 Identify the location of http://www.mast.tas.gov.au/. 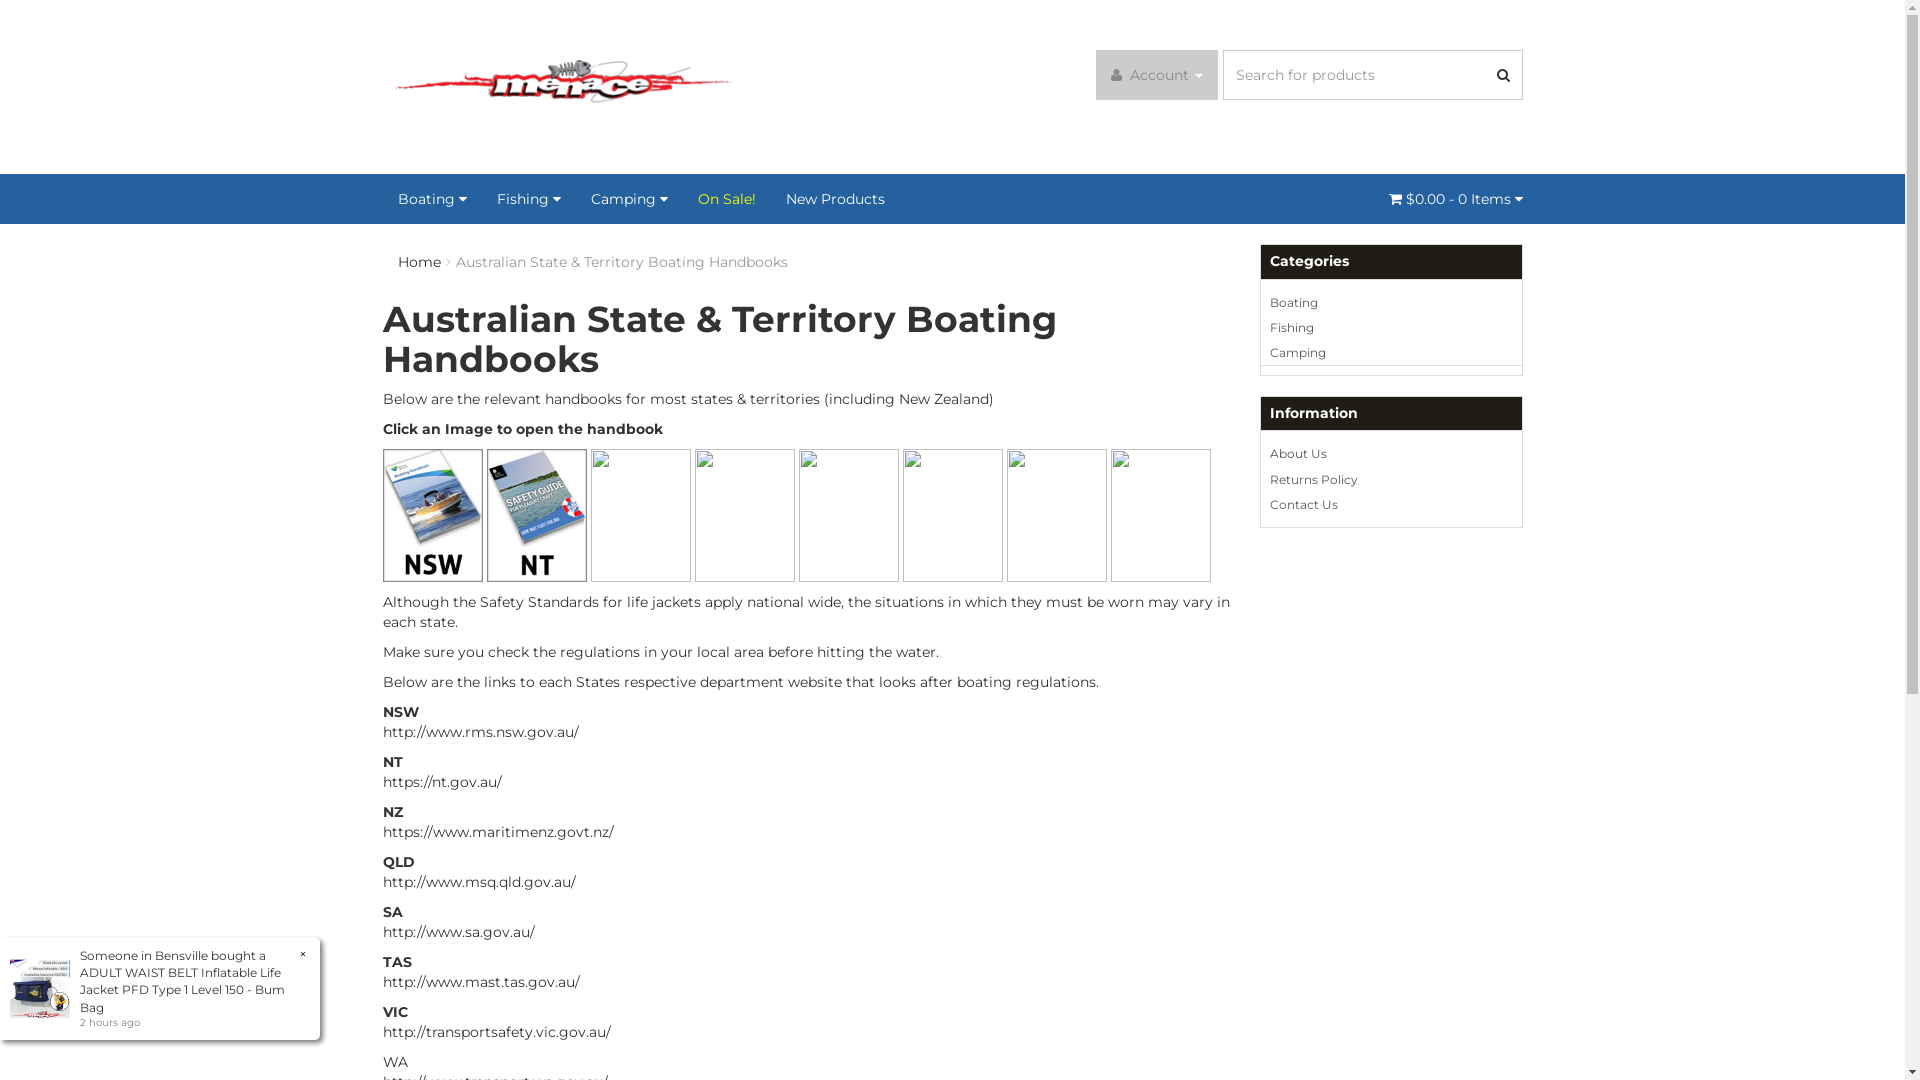
(480, 982).